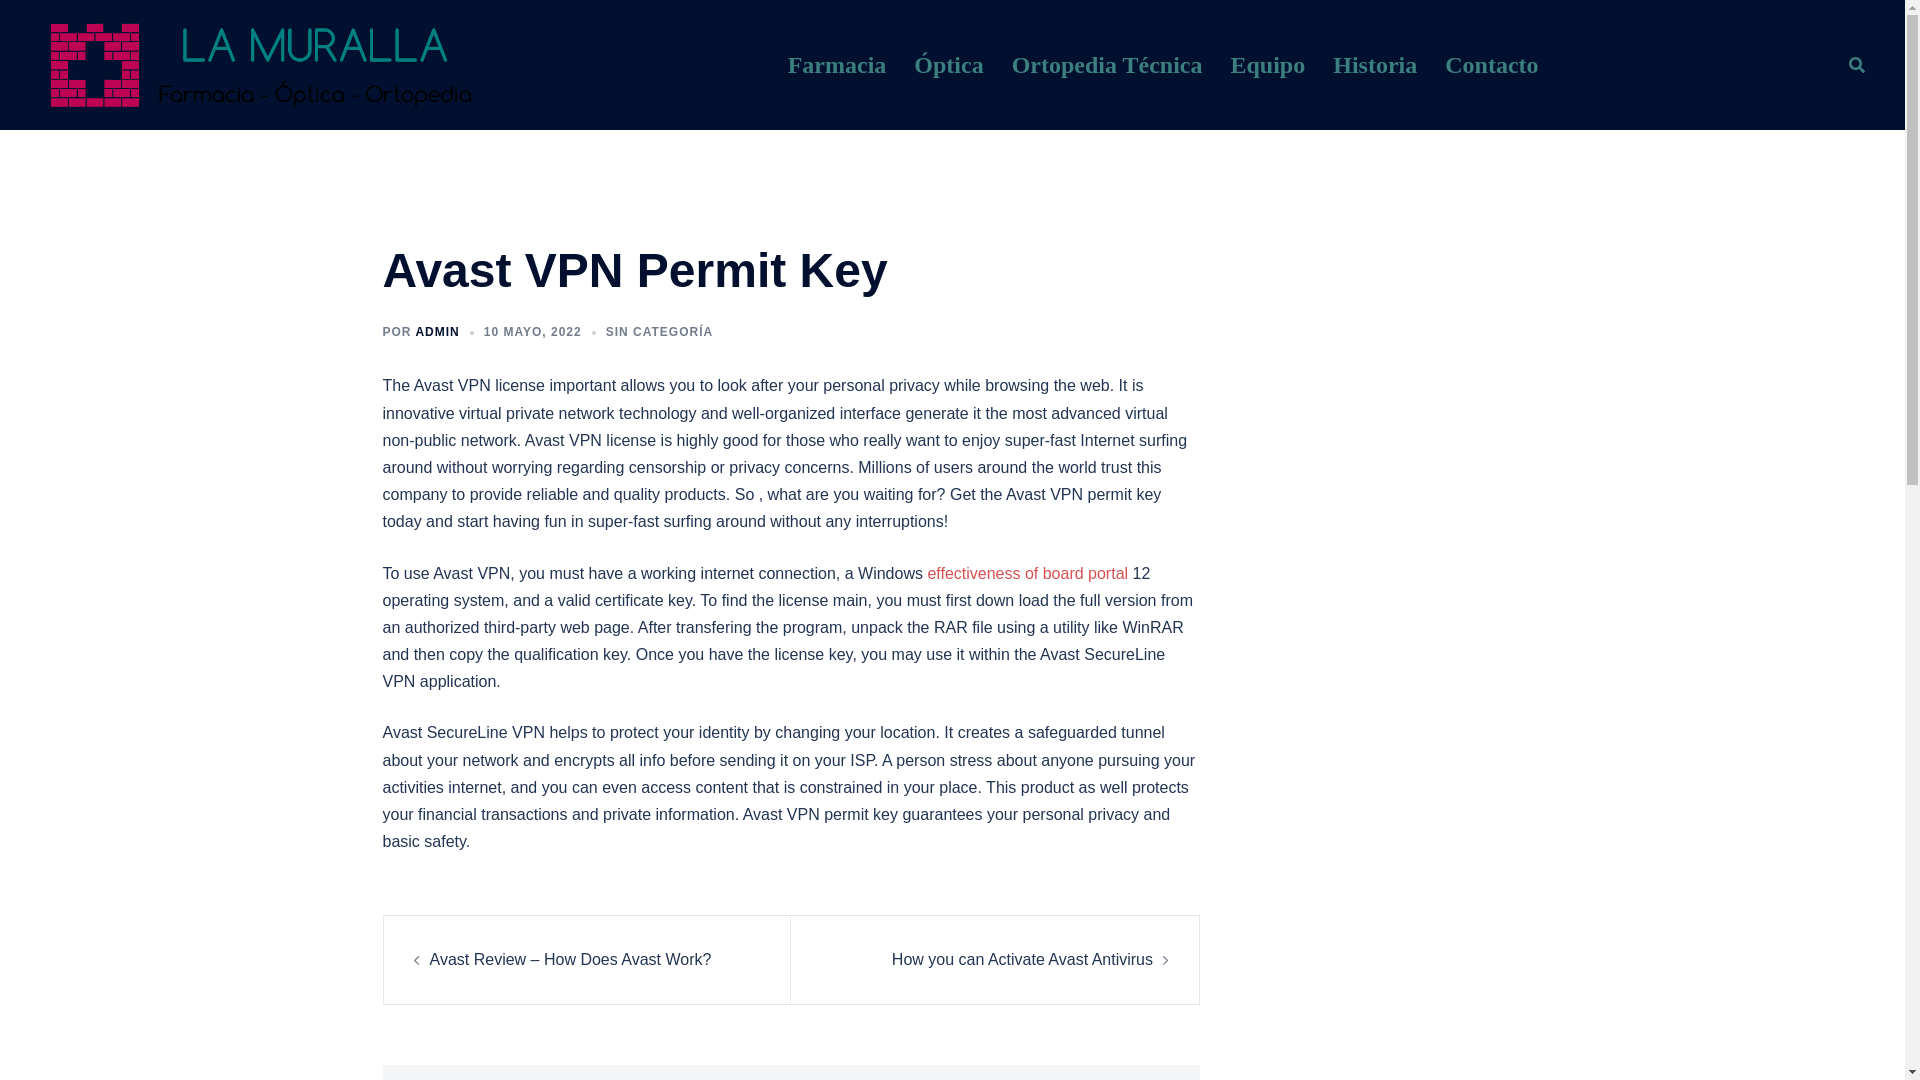  Describe the element at coordinates (1028, 572) in the screenshot. I see `effectiveness of board portal` at that location.